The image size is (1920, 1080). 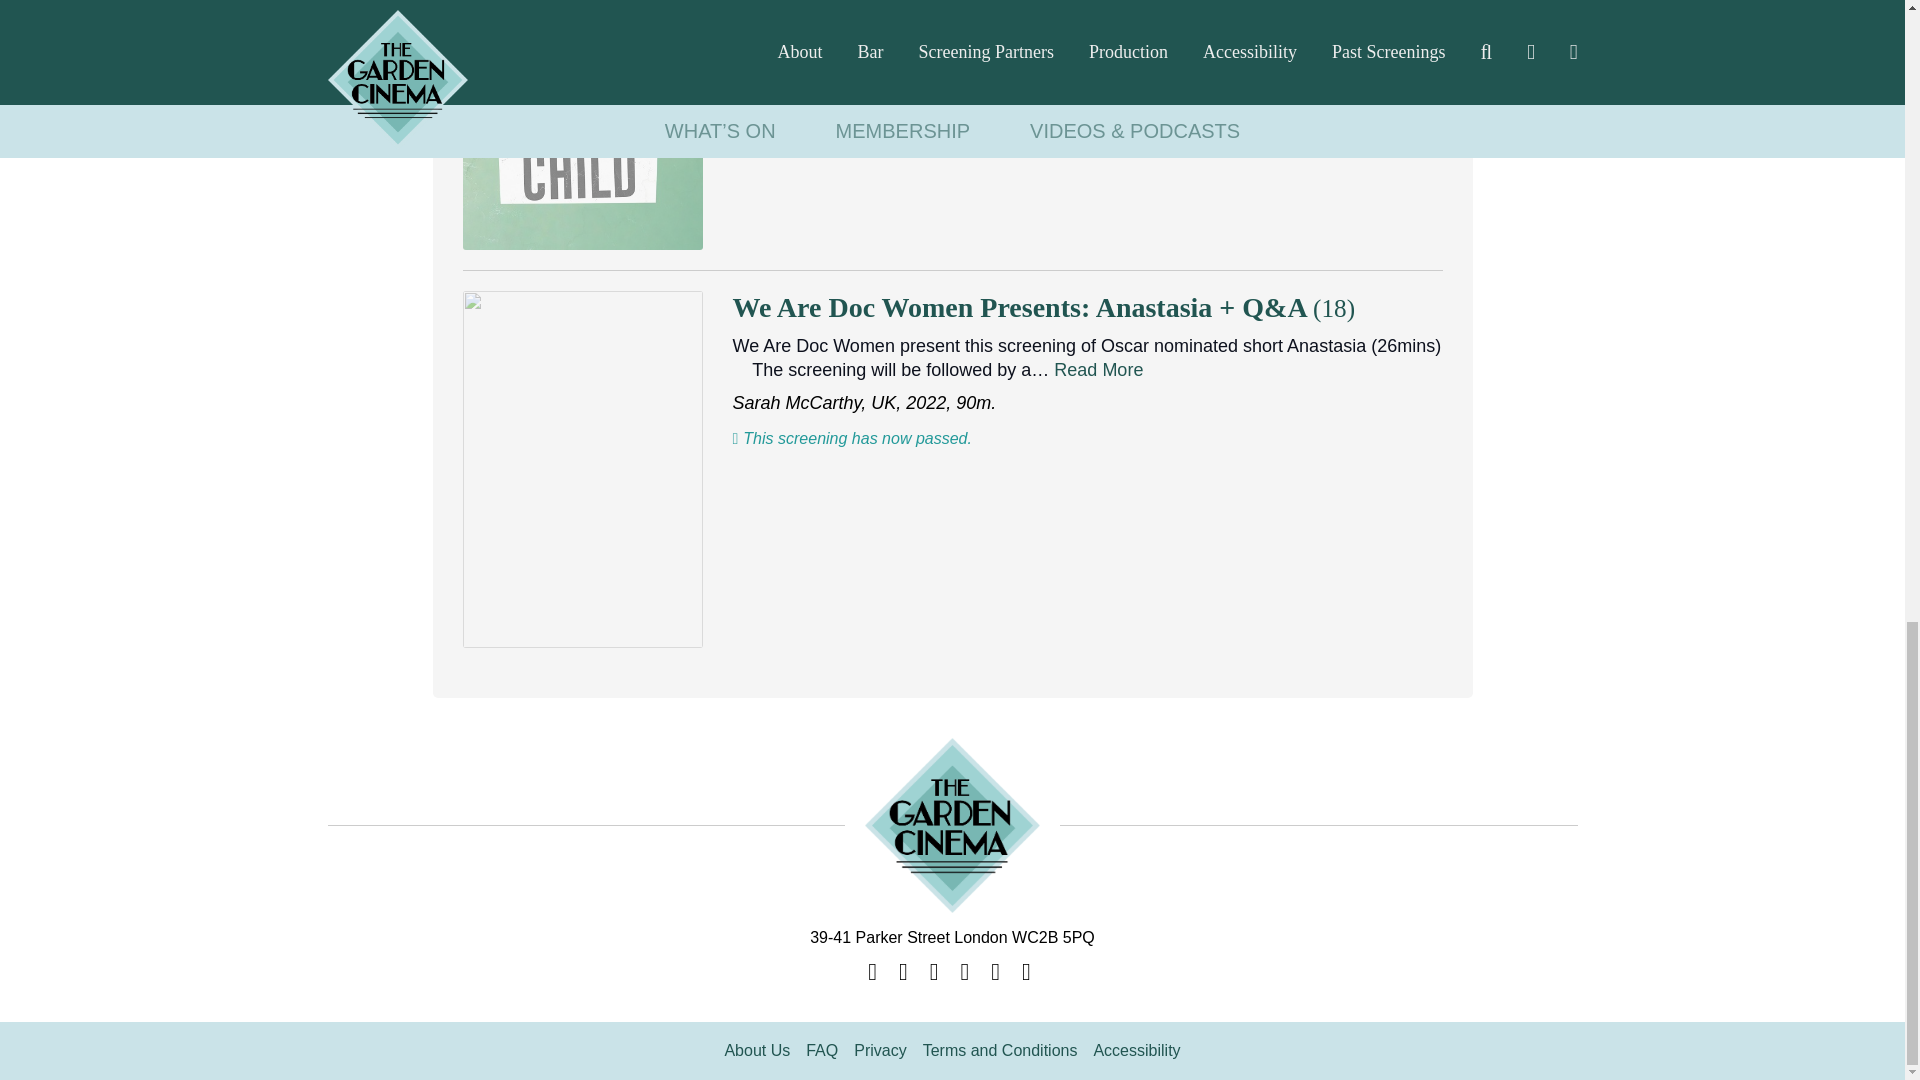 I want to click on Newsletter, so click(x=1028, y=974).